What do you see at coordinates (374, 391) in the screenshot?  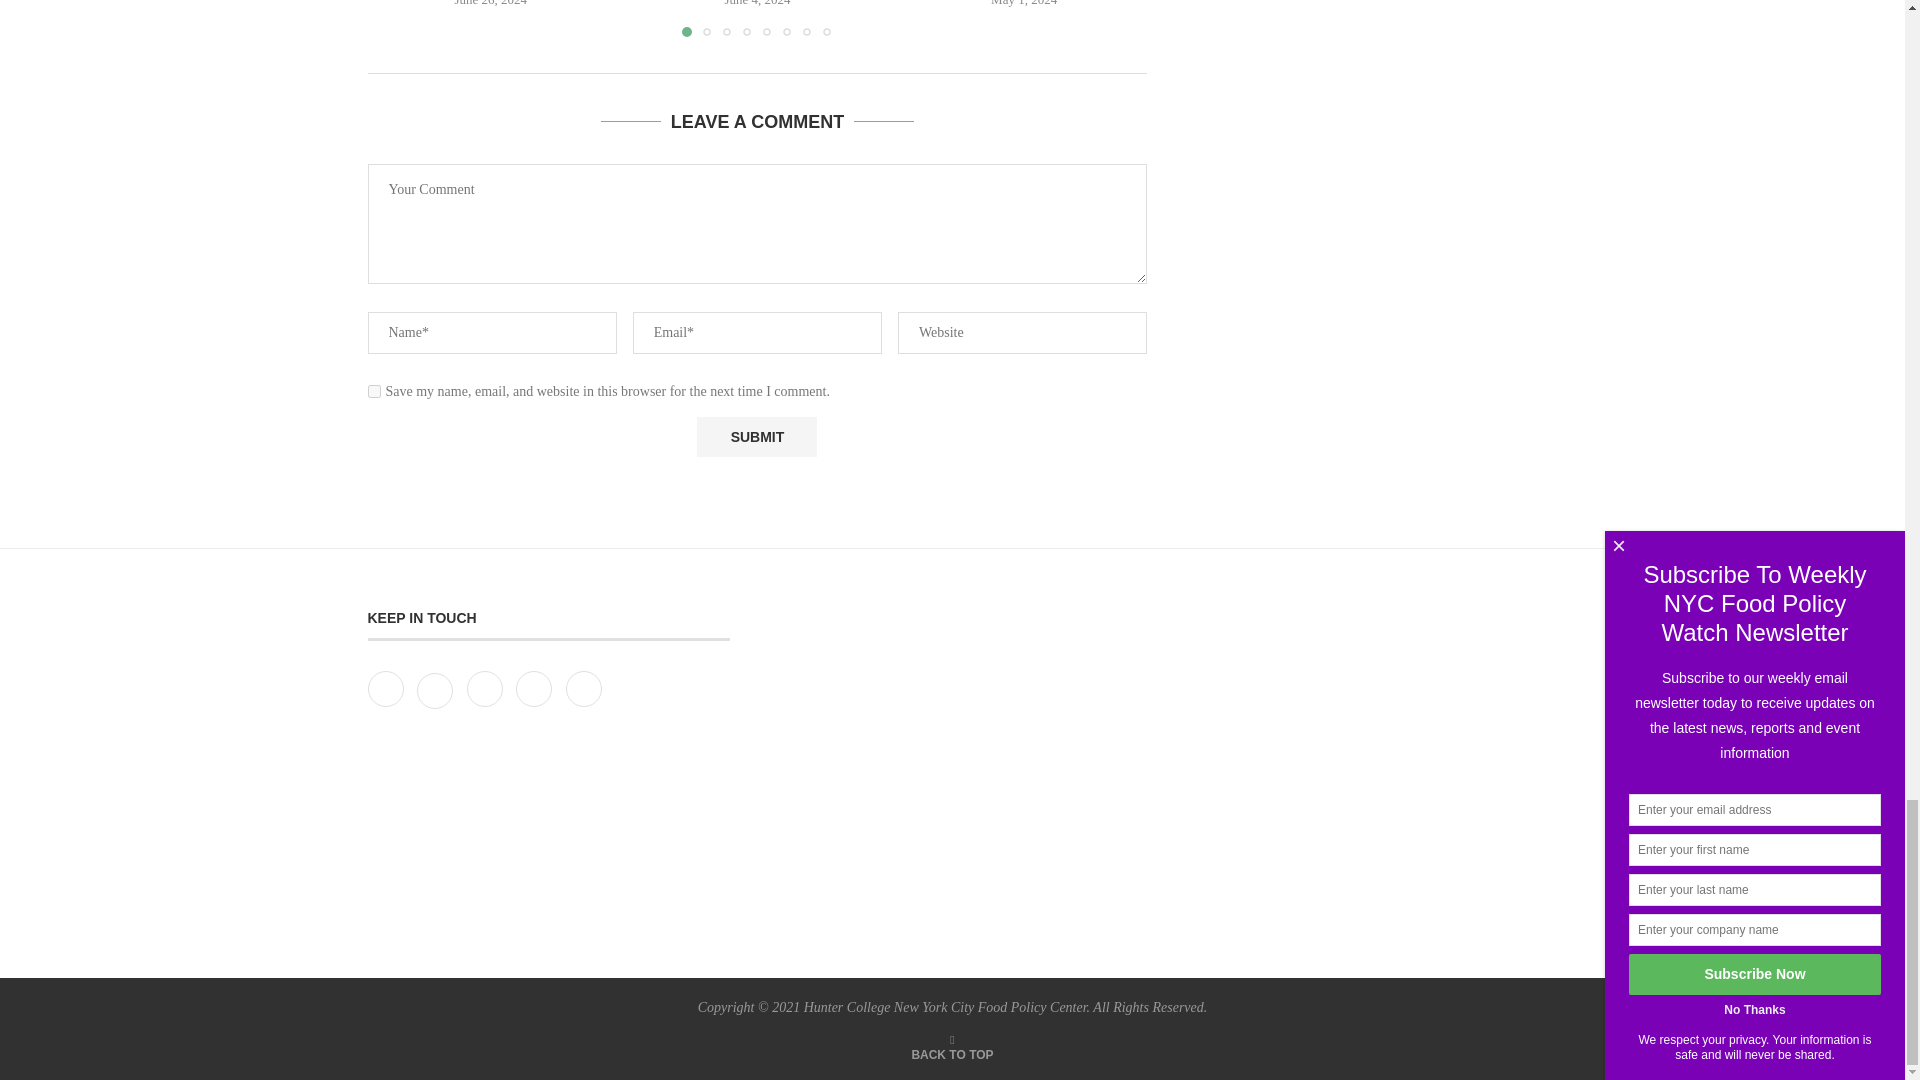 I see `yes` at bounding box center [374, 391].